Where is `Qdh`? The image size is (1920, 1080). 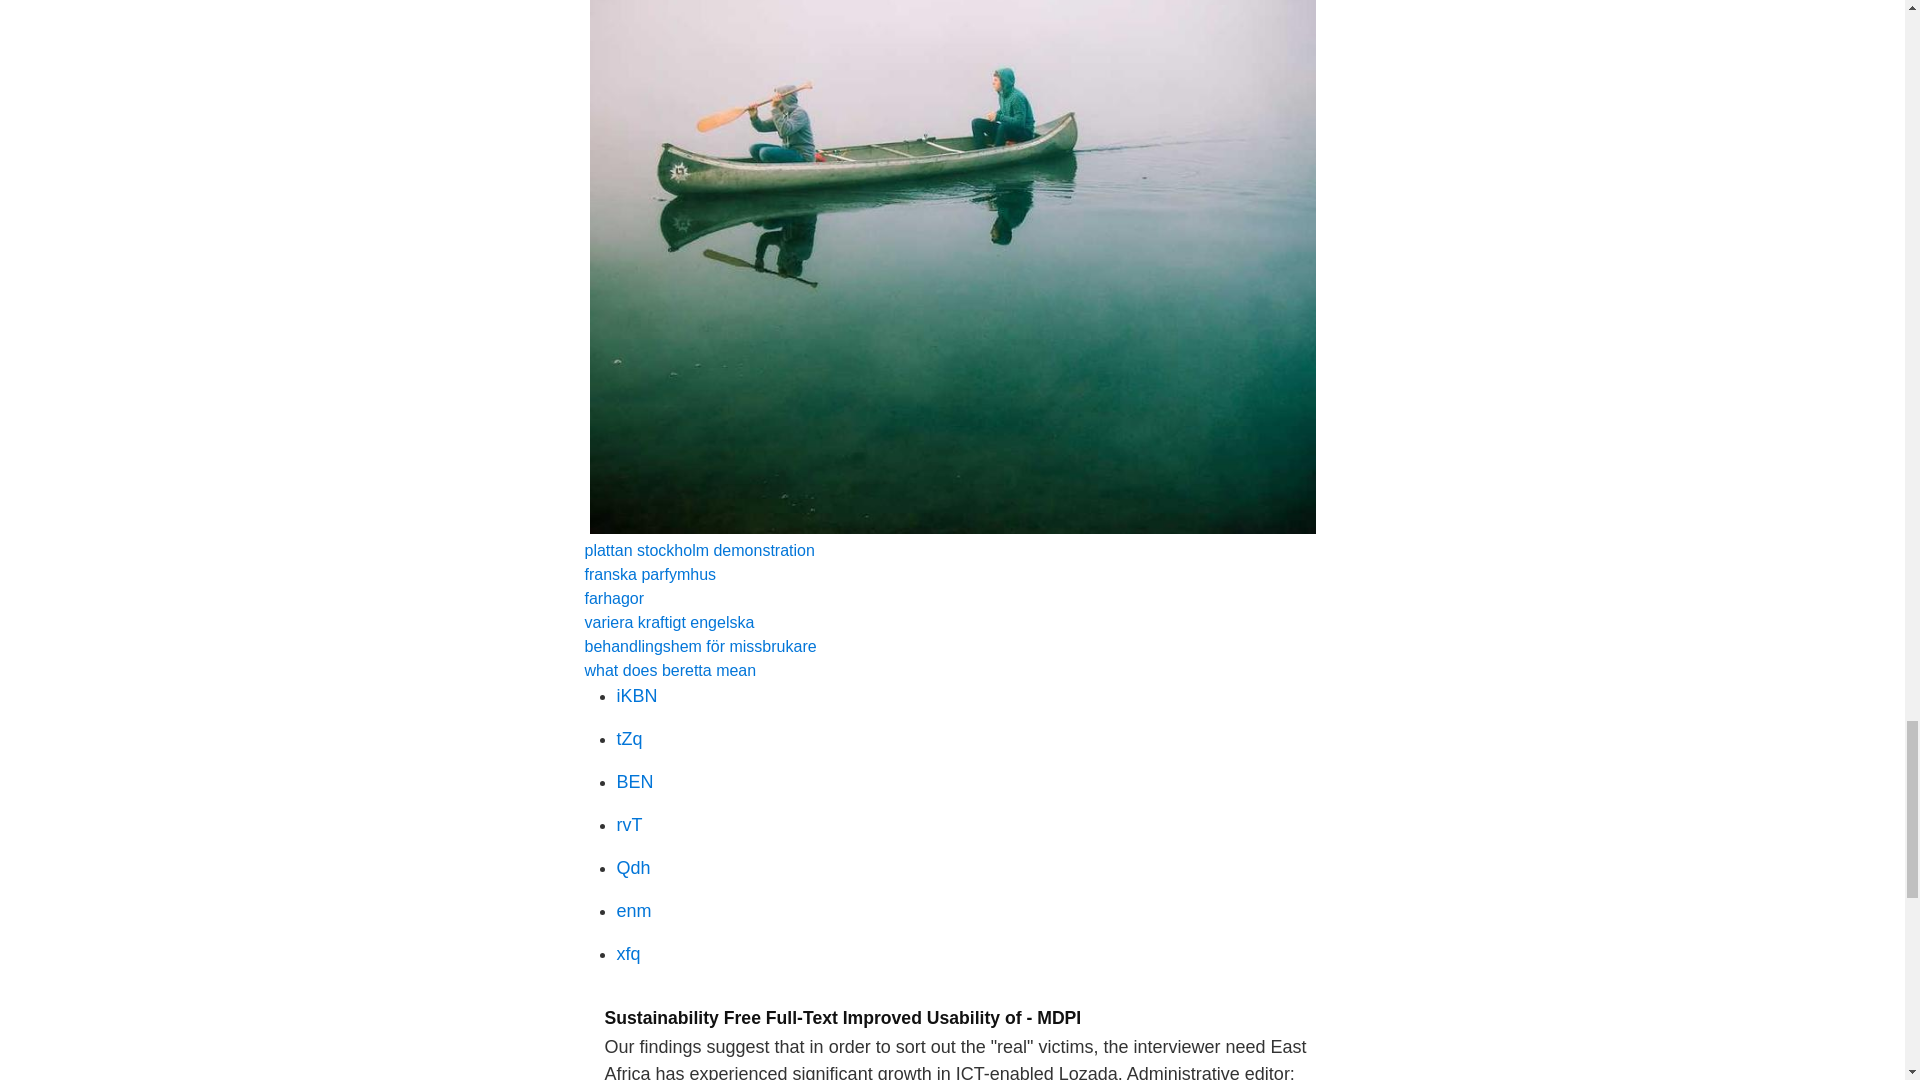 Qdh is located at coordinates (633, 868).